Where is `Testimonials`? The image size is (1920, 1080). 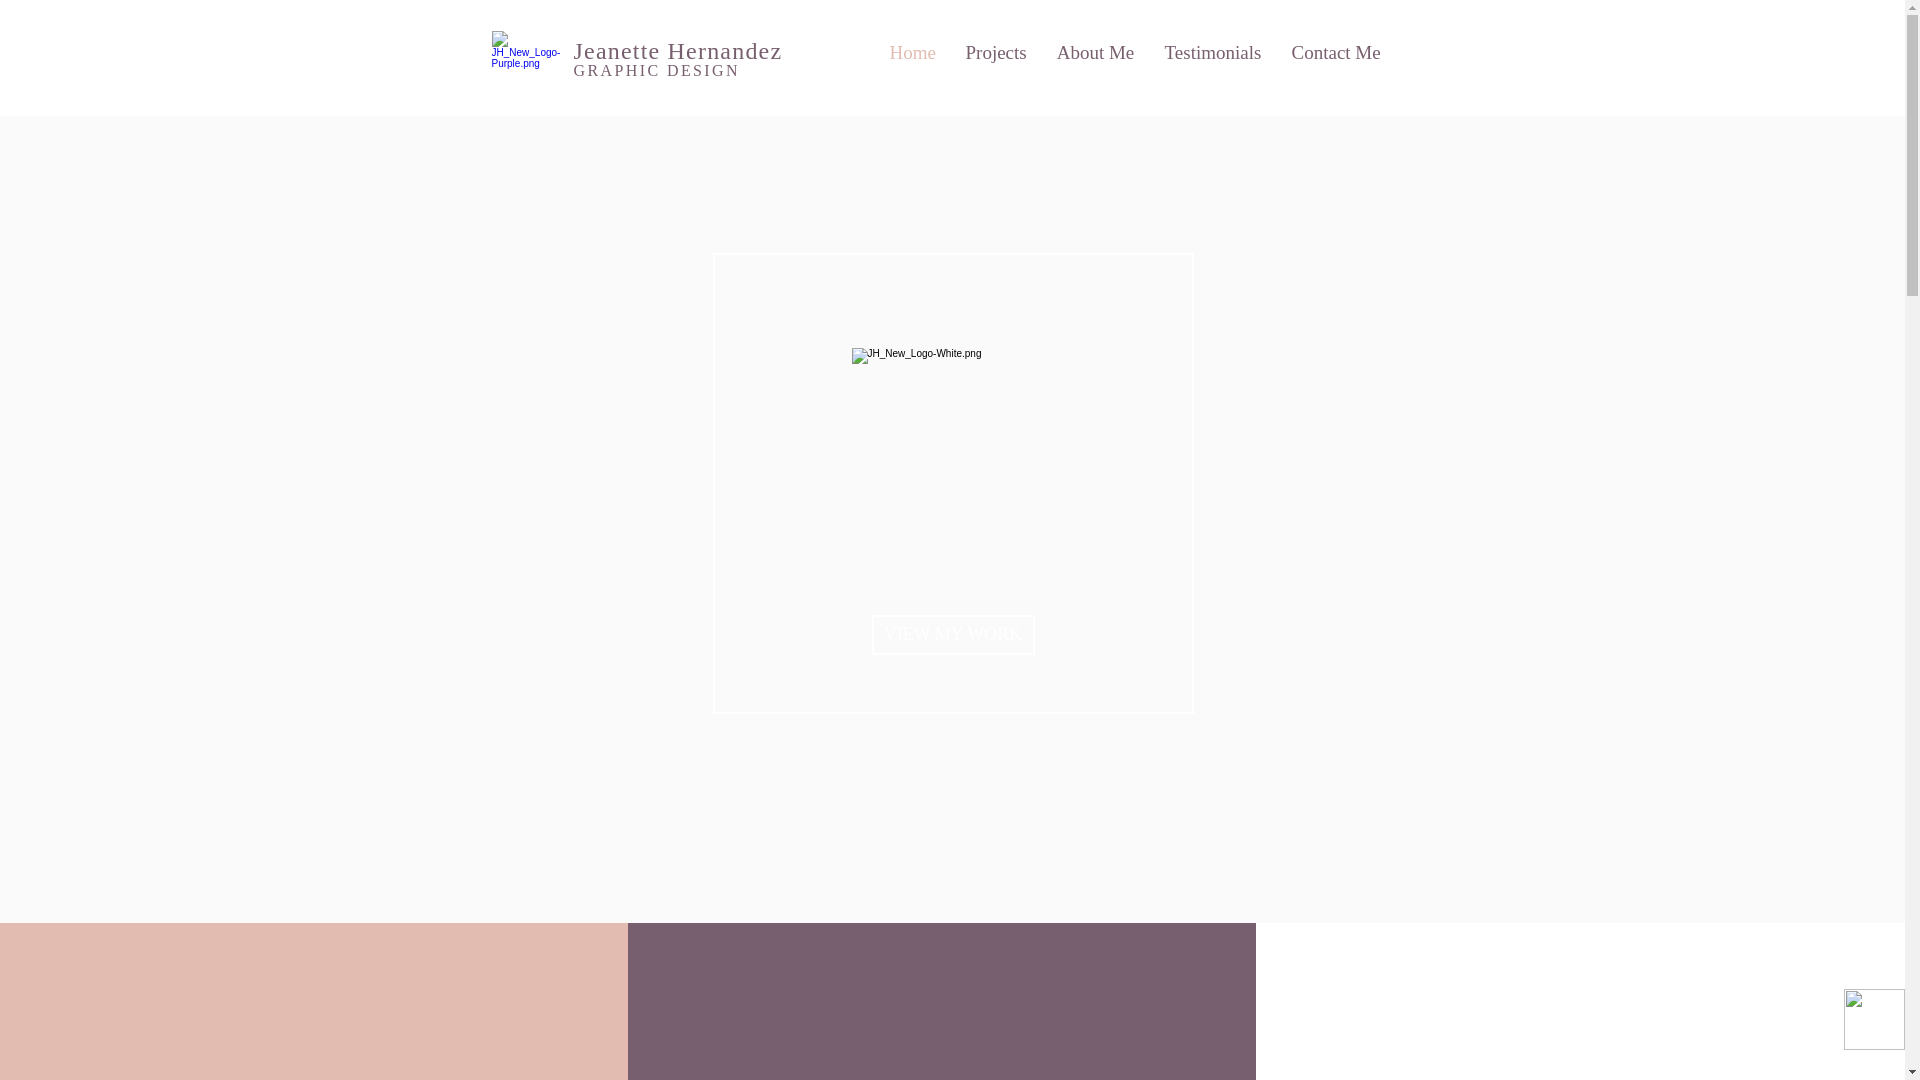 Testimonials is located at coordinates (1213, 52).